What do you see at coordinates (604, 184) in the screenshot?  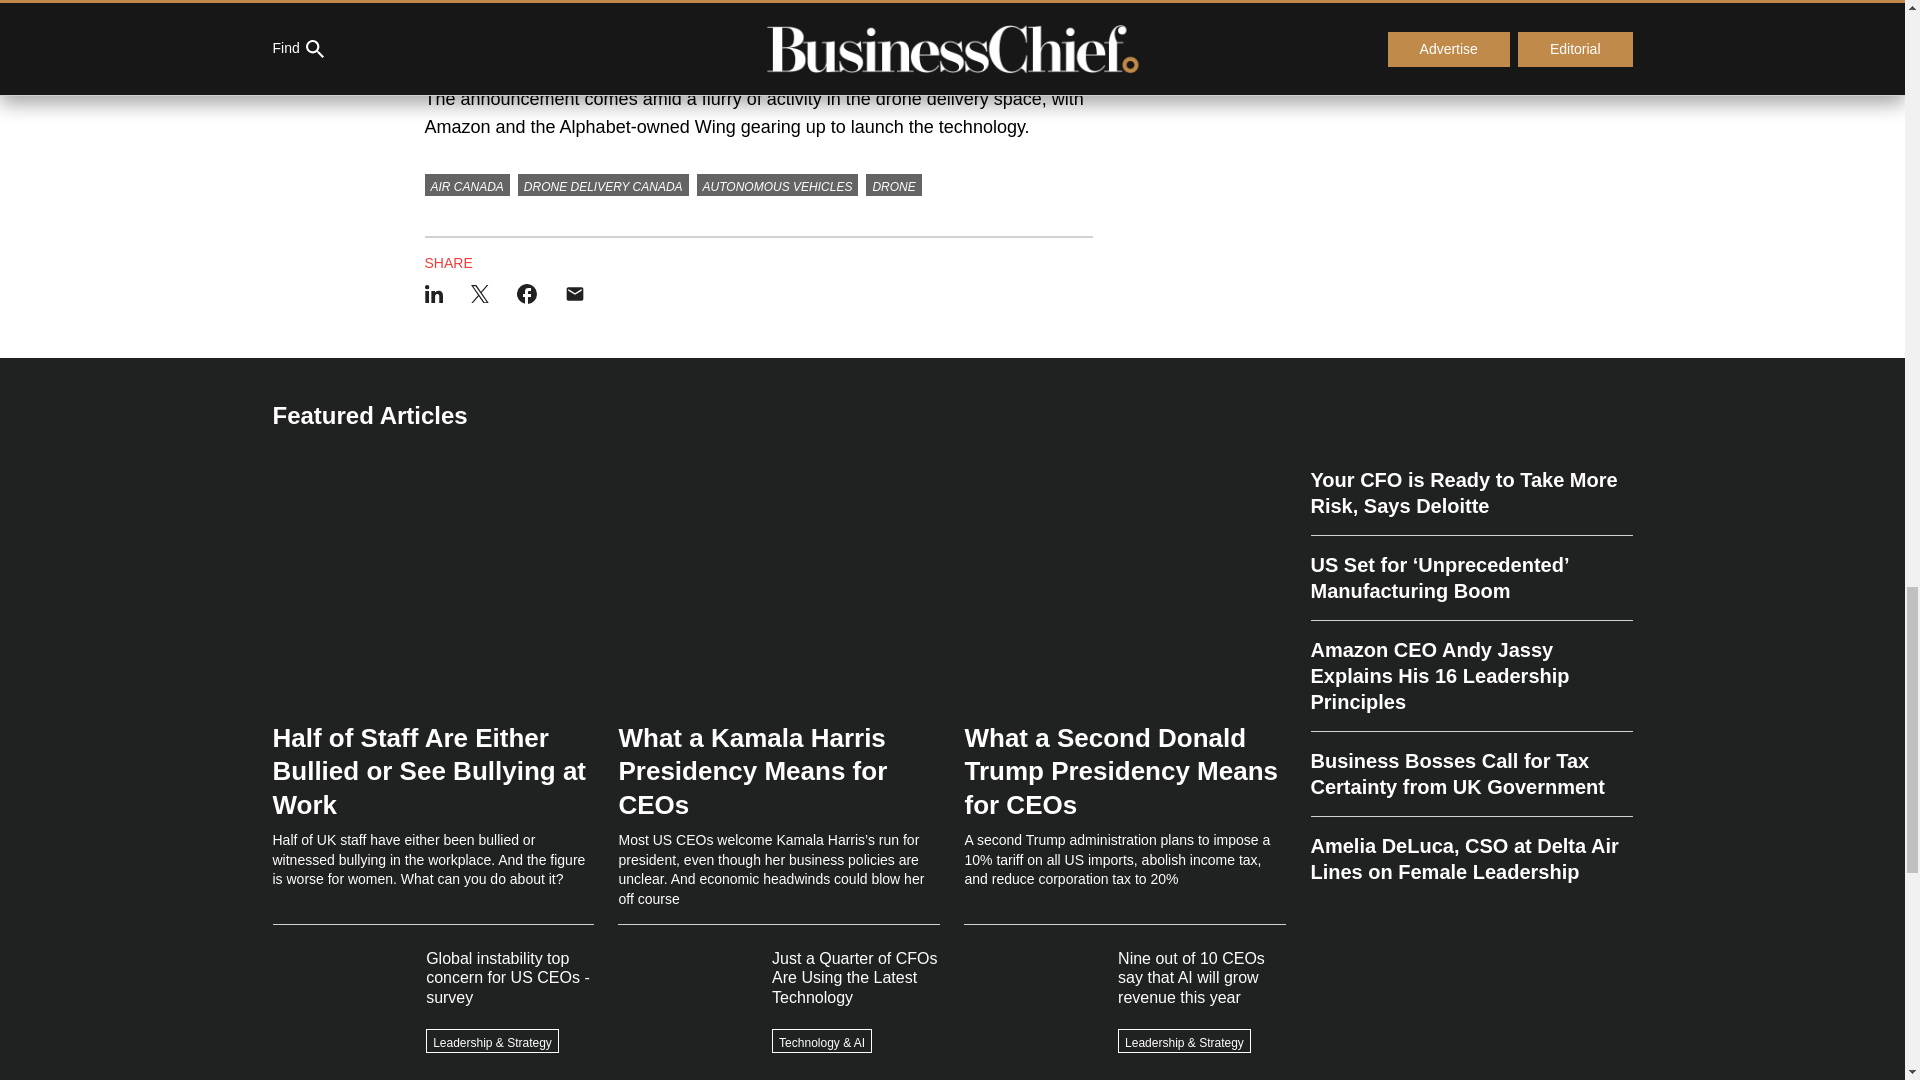 I see `DRONE DELIVERY CANADA` at bounding box center [604, 184].